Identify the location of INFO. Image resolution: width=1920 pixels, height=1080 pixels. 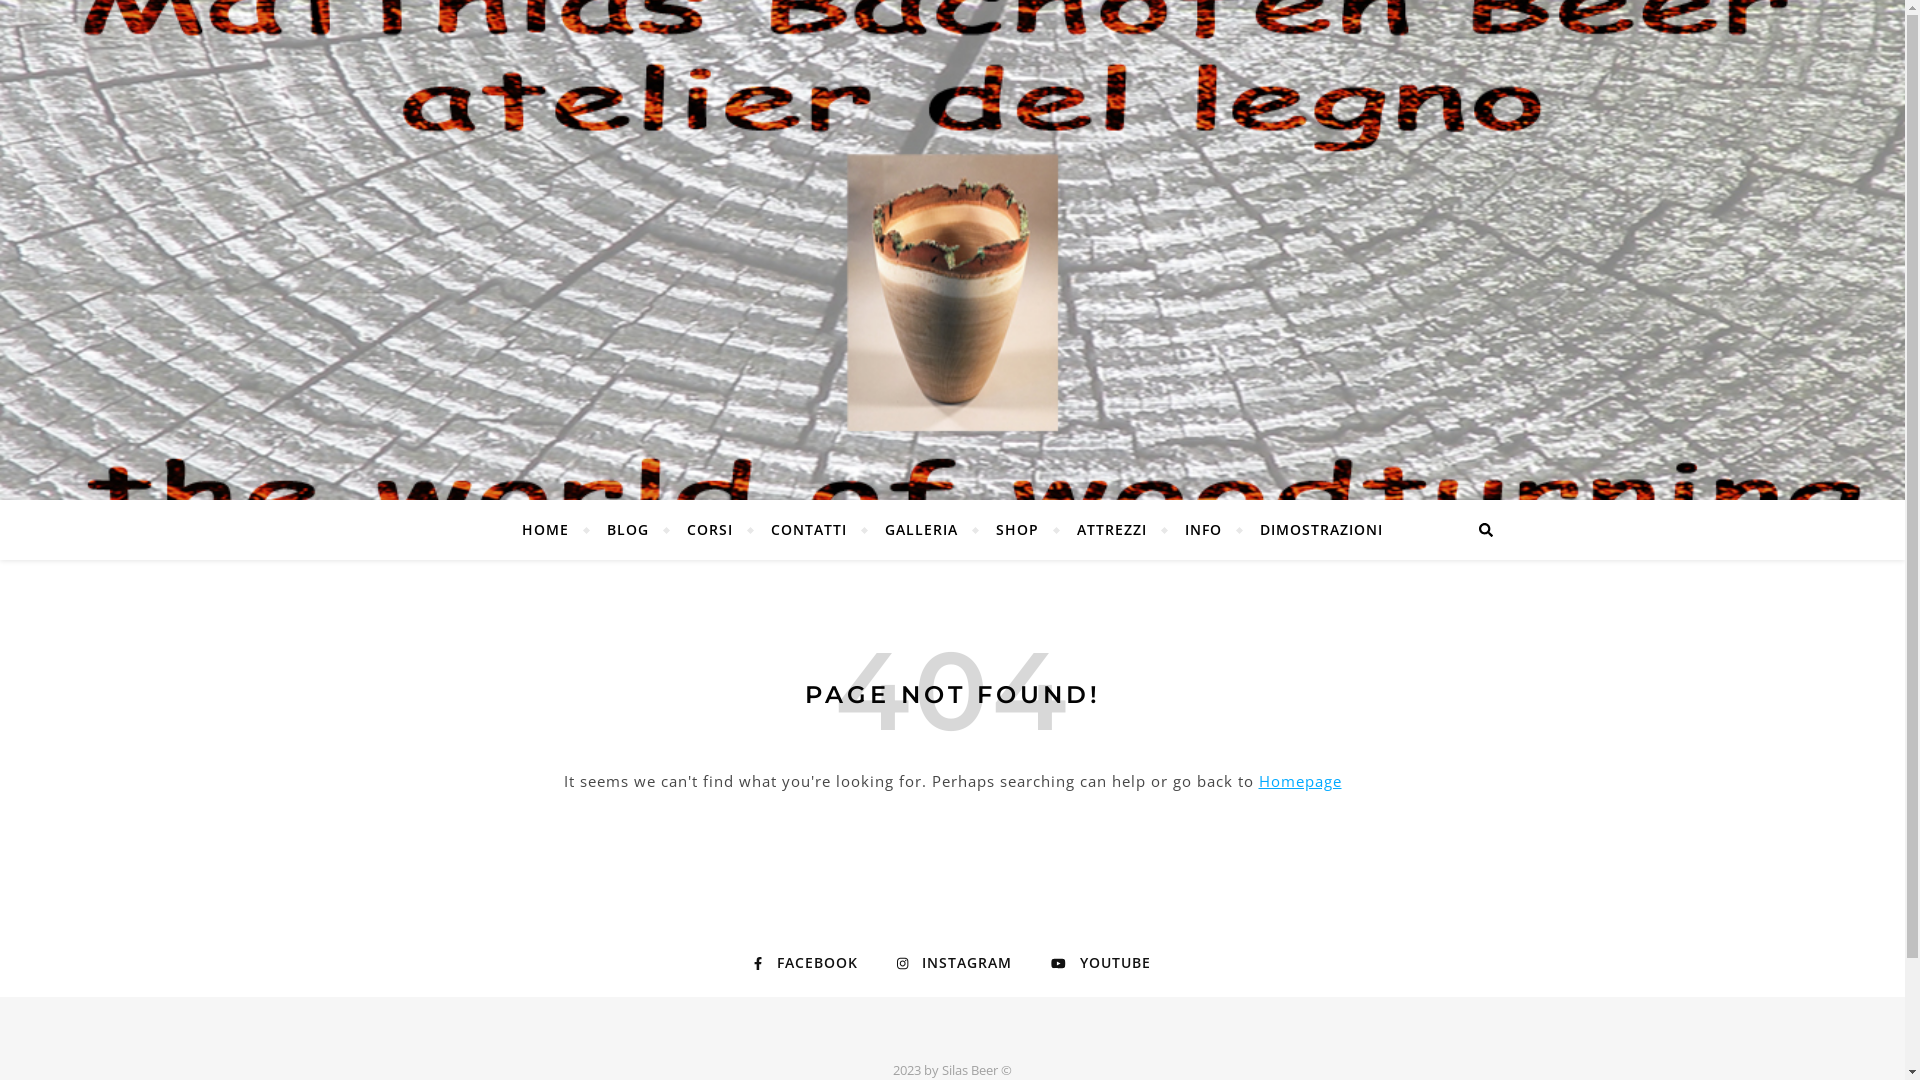
(1204, 530).